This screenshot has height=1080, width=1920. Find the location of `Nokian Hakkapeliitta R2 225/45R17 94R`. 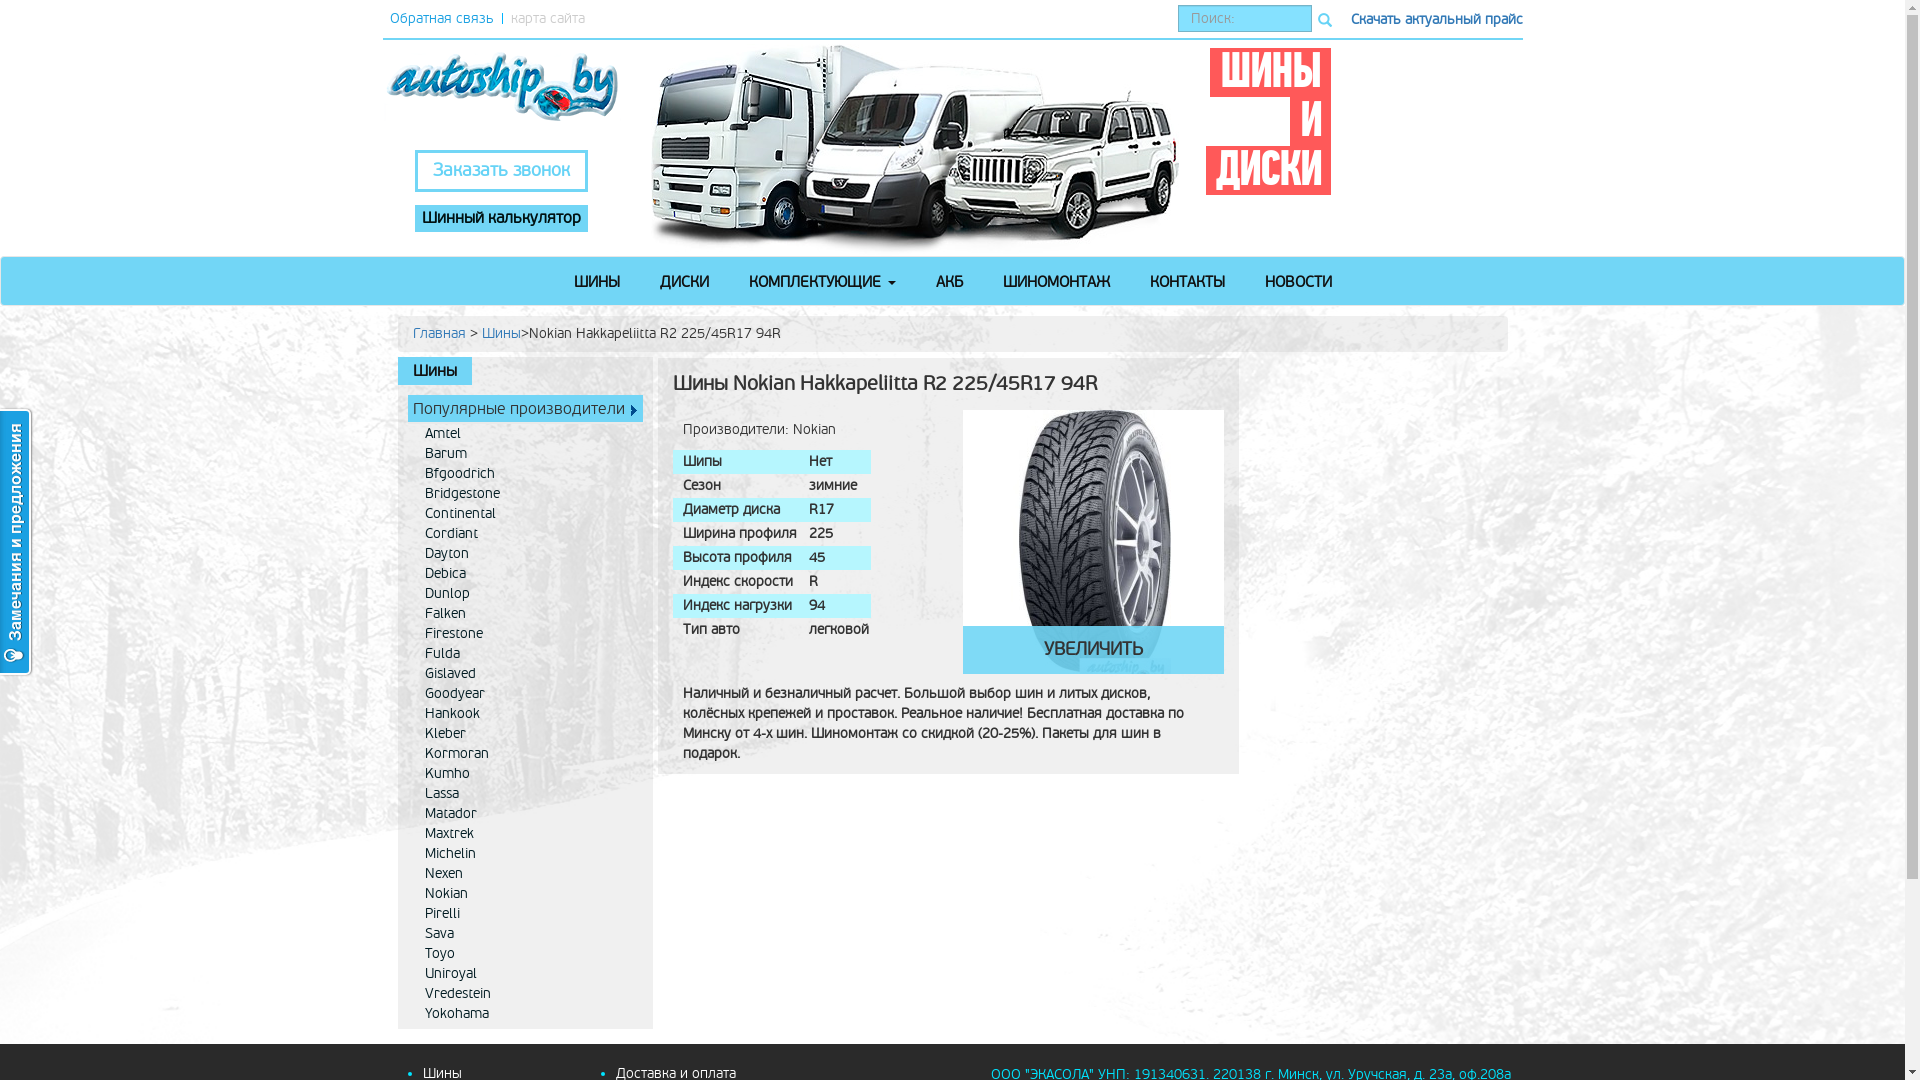

Nokian Hakkapeliitta R2 225/45R17 94R is located at coordinates (1095, 542).